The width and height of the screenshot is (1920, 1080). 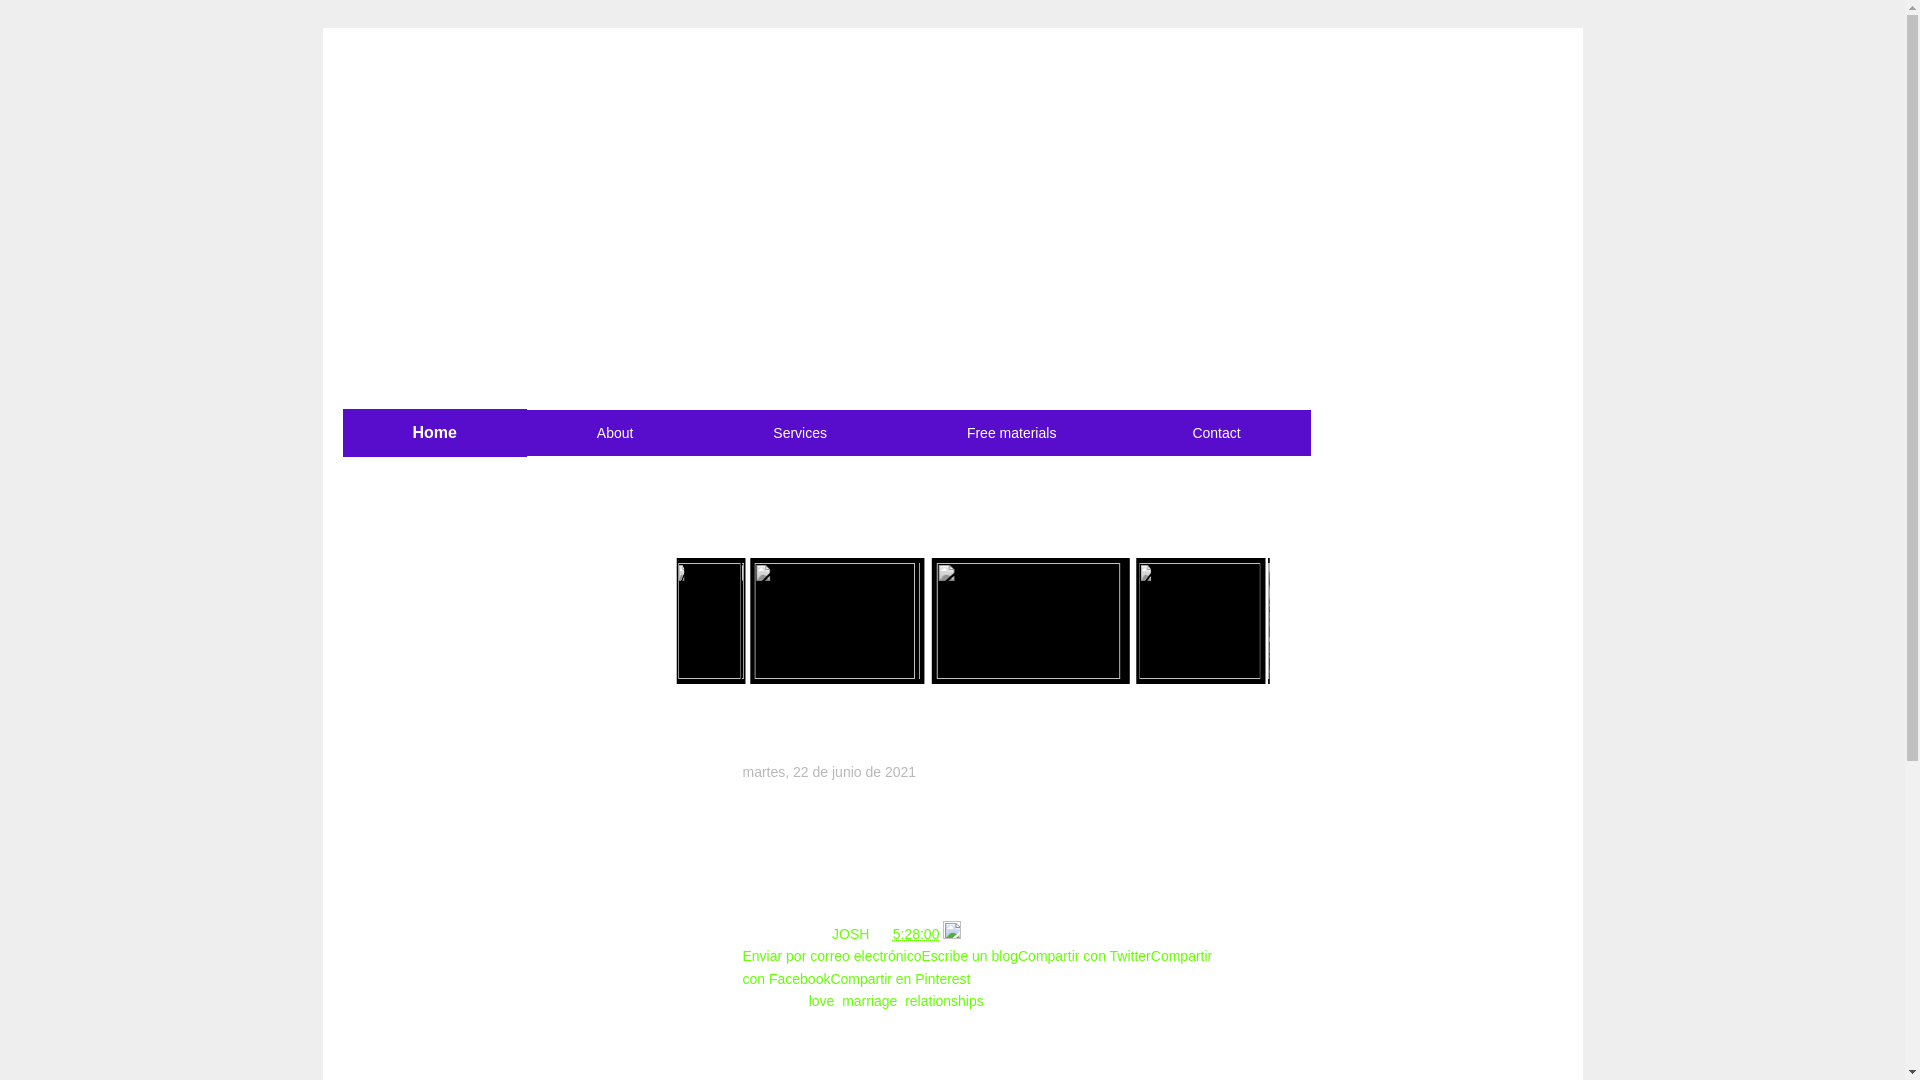 I want to click on Entrada antigua, so click(x=1002, y=1078).